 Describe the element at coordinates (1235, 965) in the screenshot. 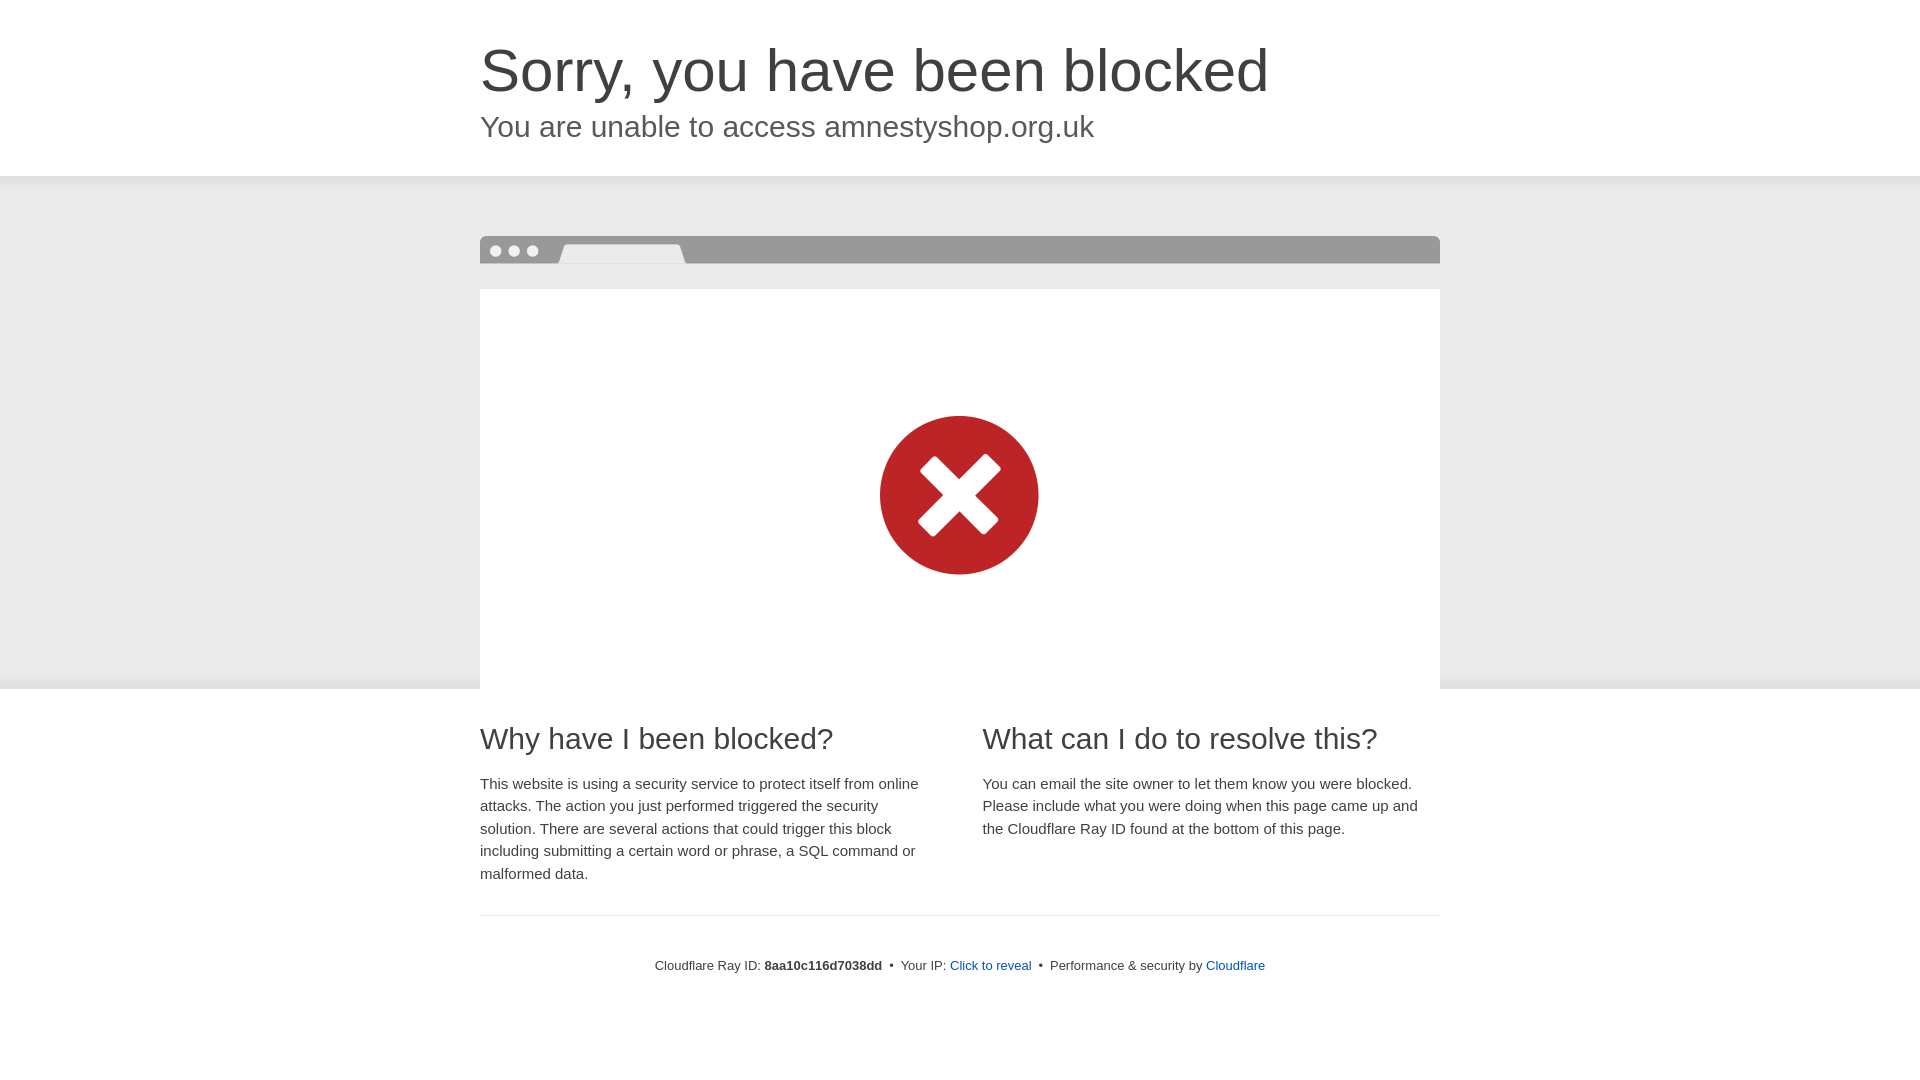

I see `Cloudflare` at that location.